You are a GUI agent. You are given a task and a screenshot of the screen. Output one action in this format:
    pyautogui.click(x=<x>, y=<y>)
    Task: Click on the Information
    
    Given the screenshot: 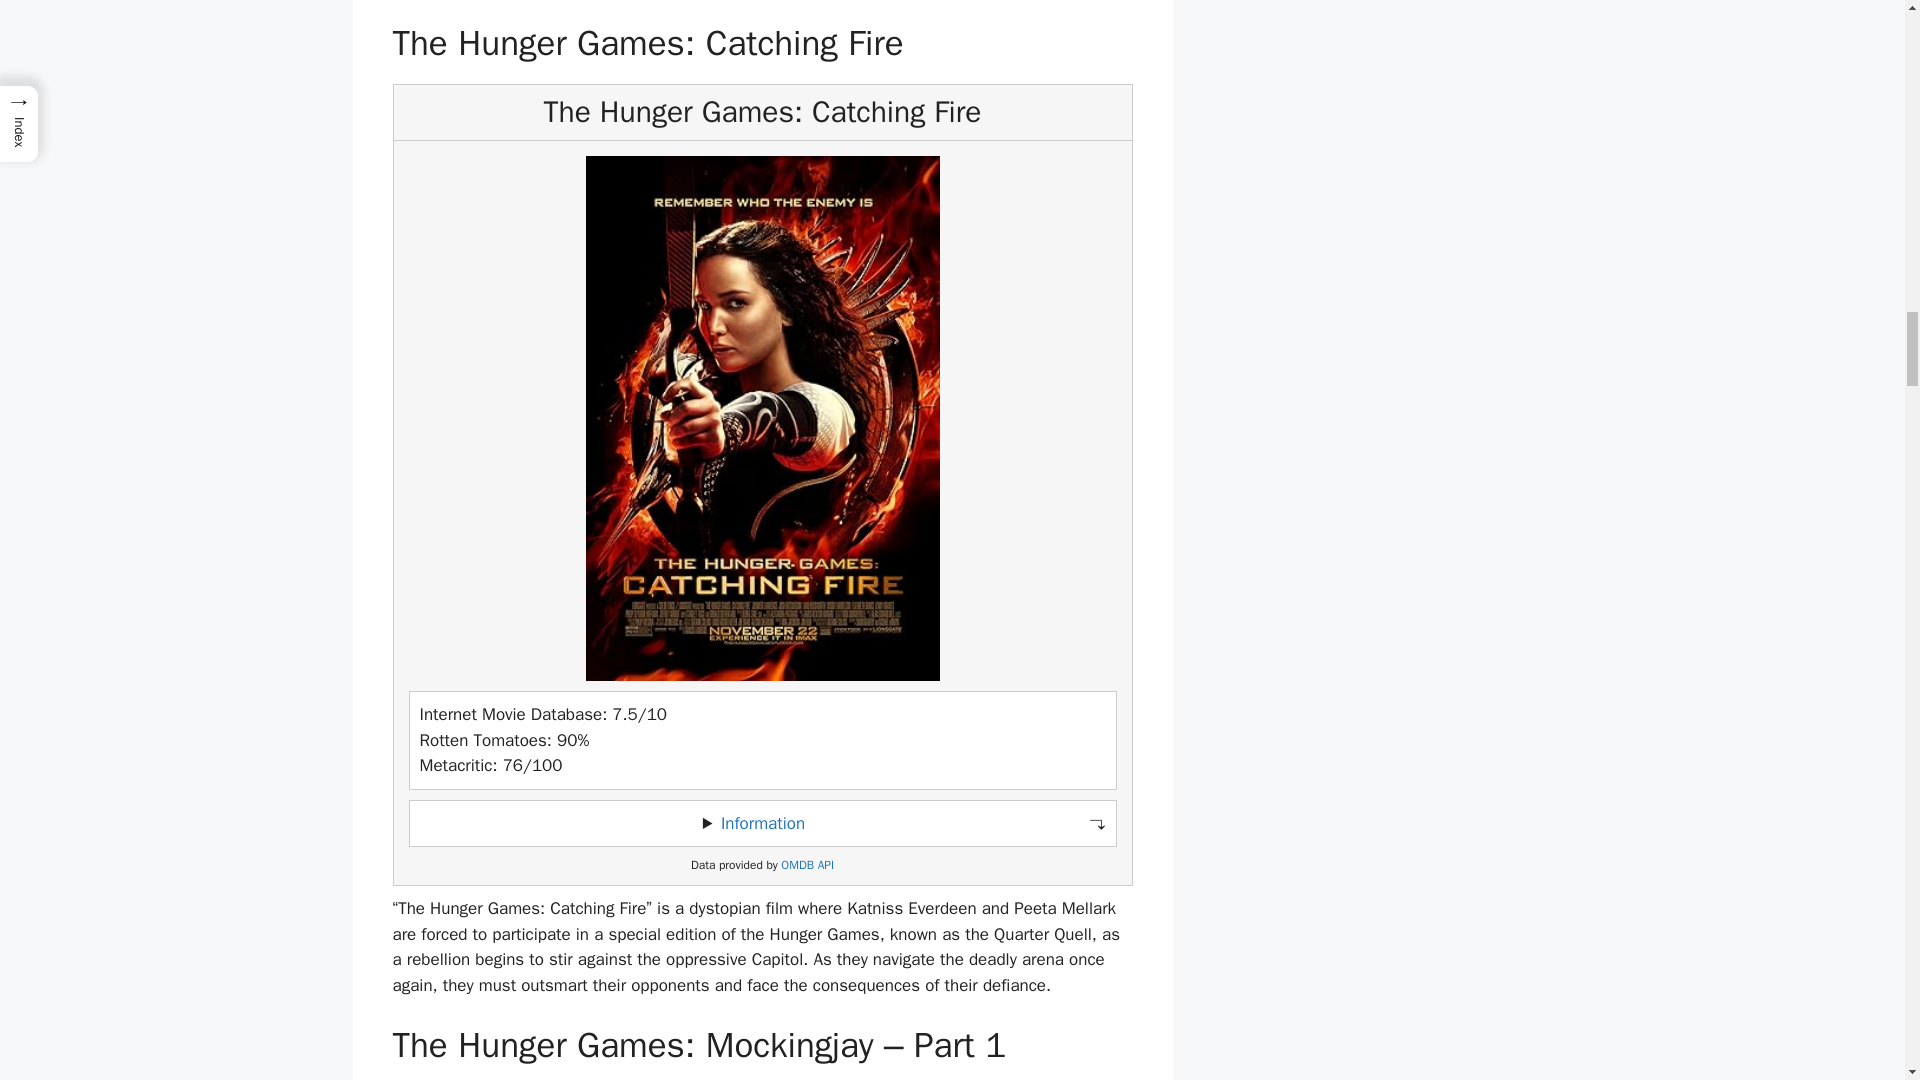 What is the action you would take?
    pyautogui.click(x=762, y=823)
    